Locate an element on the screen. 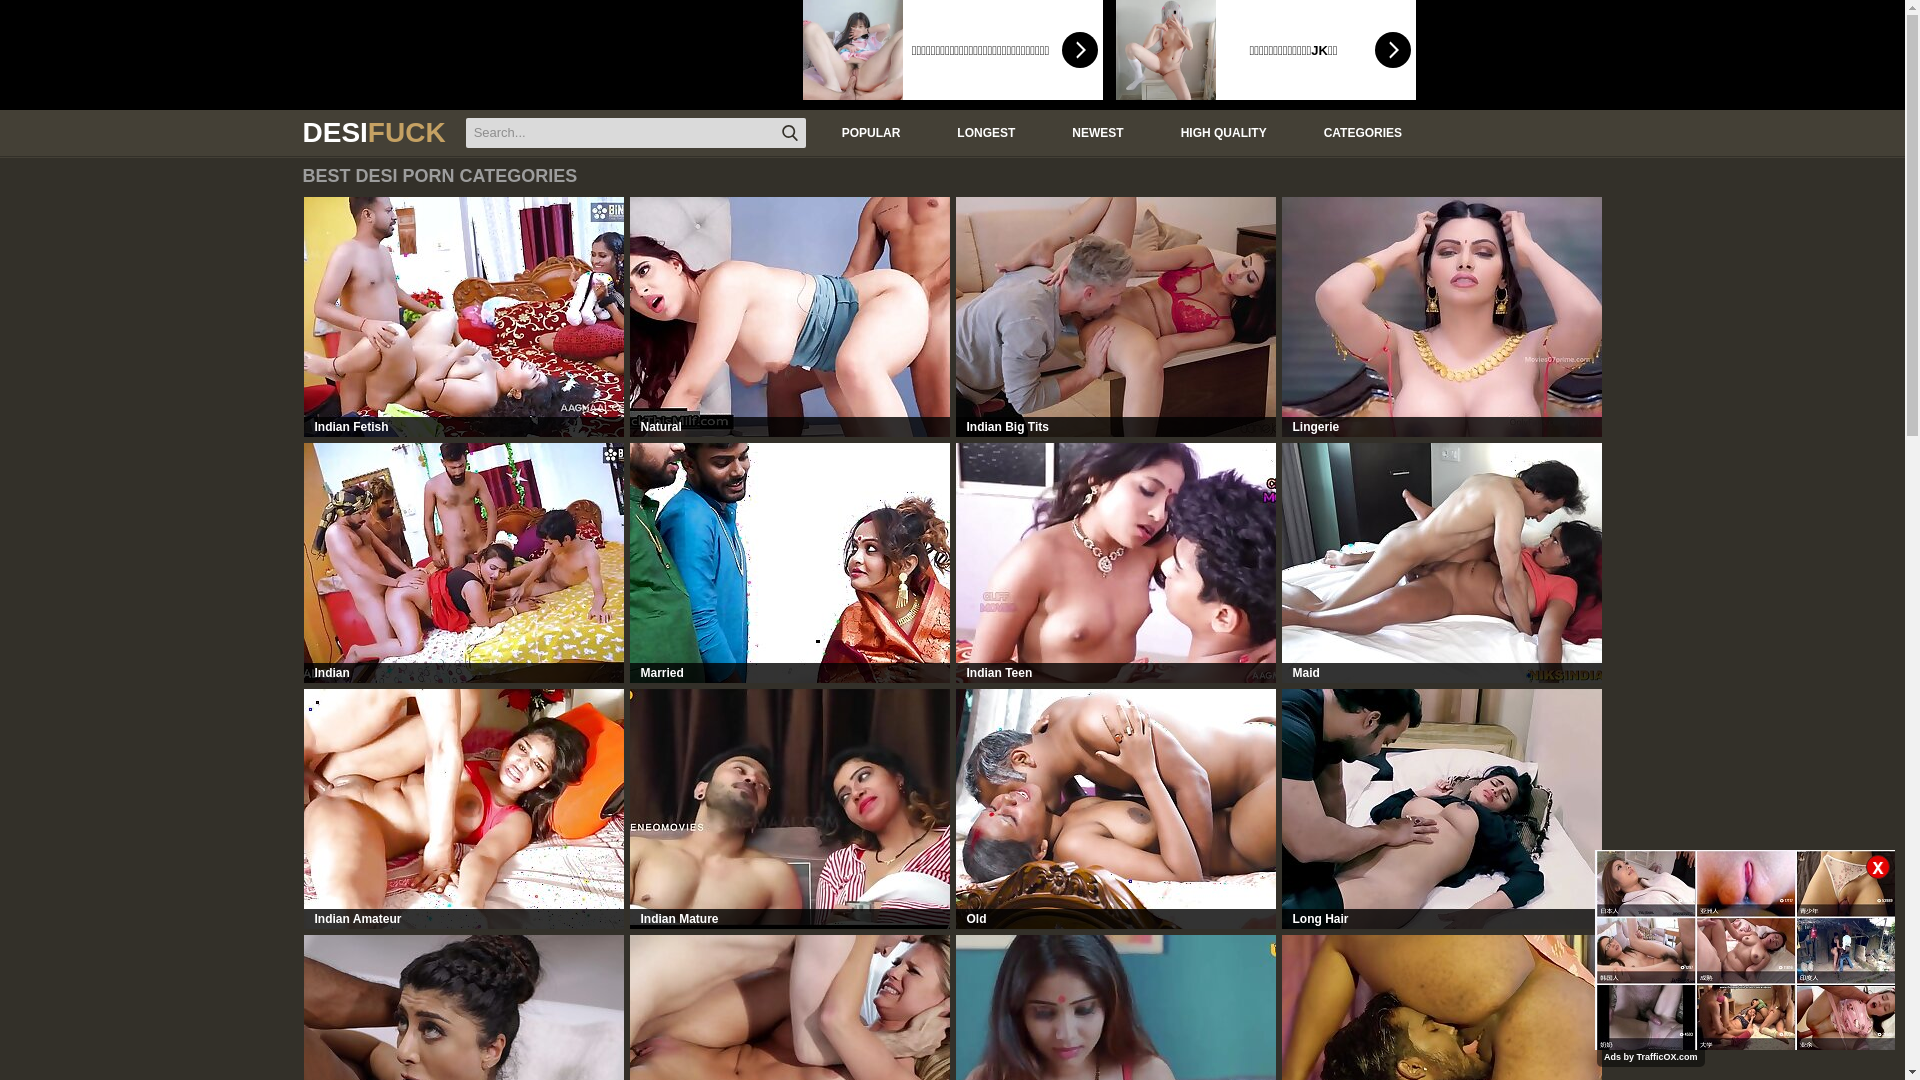  HIGH QUALITY is located at coordinates (1222, 132).